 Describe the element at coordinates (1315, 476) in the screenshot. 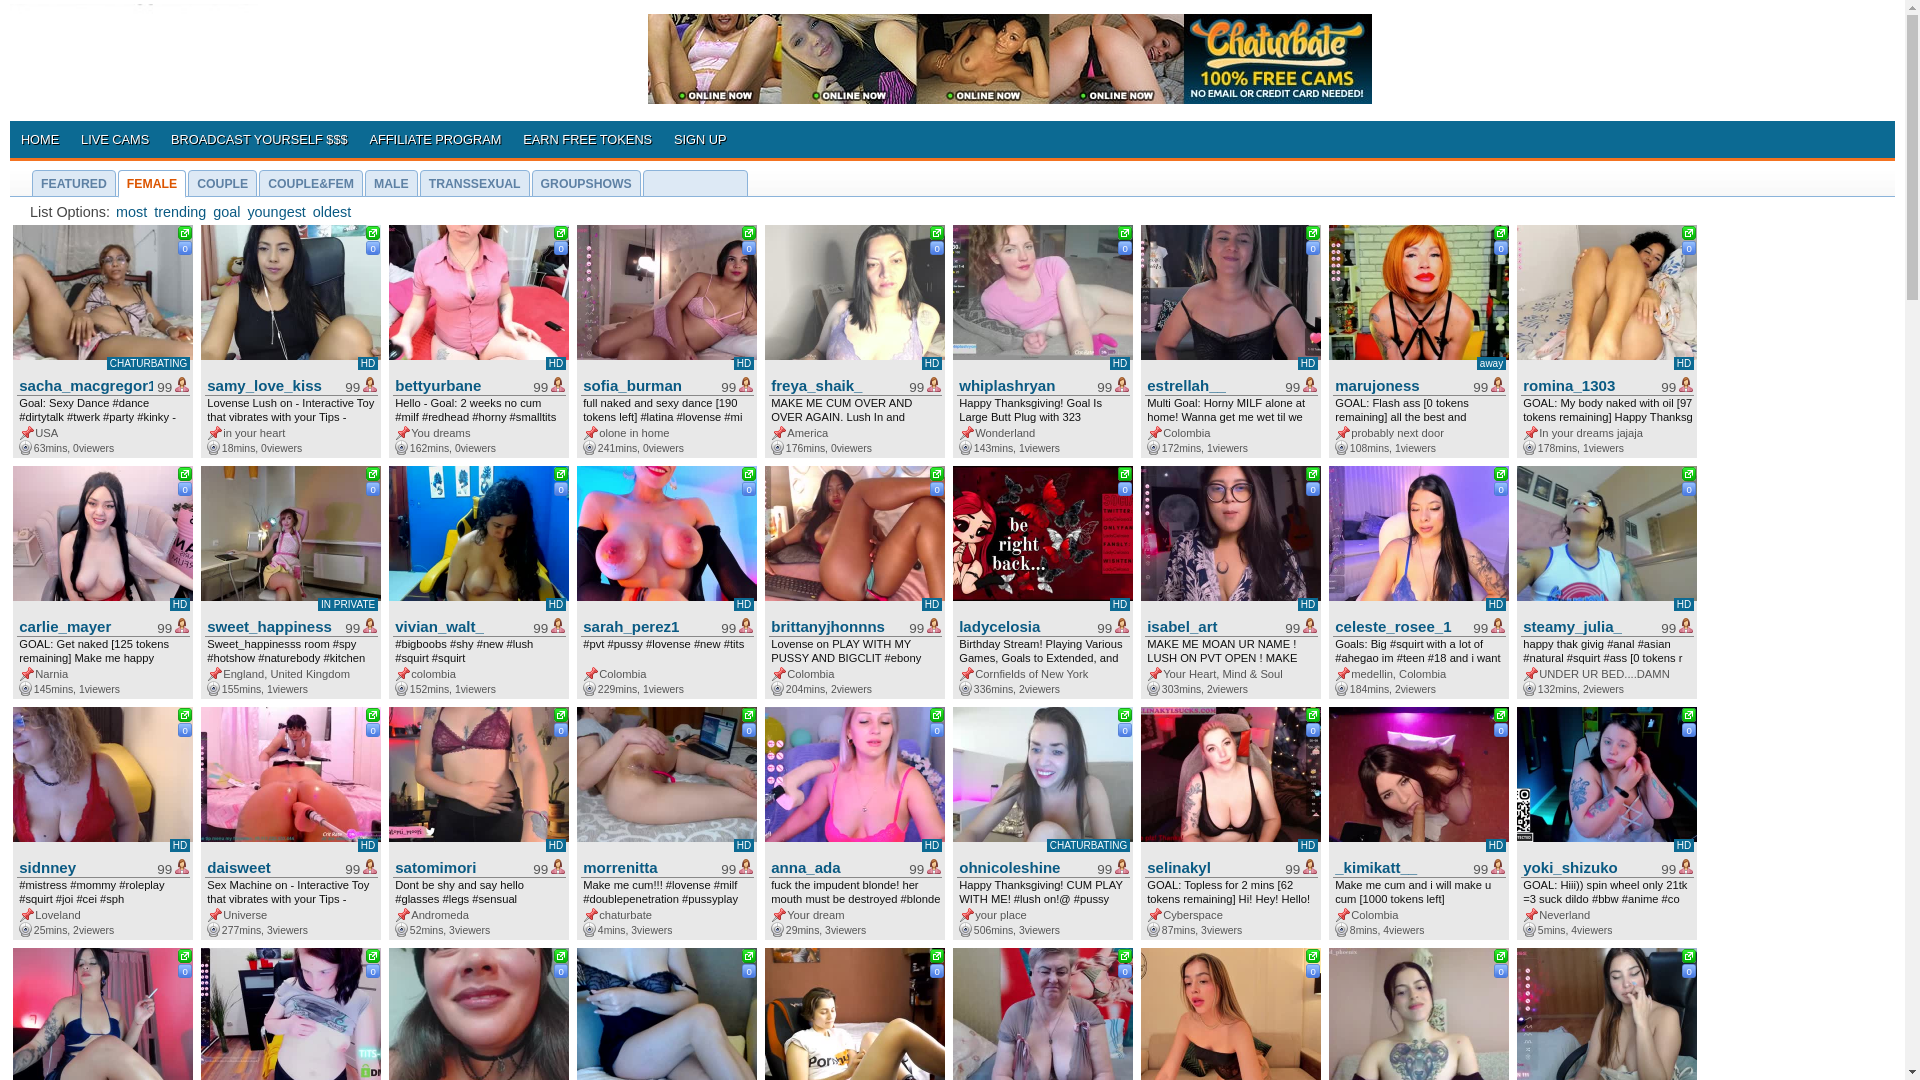

I see `Open isabel_art in a popup window` at that location.